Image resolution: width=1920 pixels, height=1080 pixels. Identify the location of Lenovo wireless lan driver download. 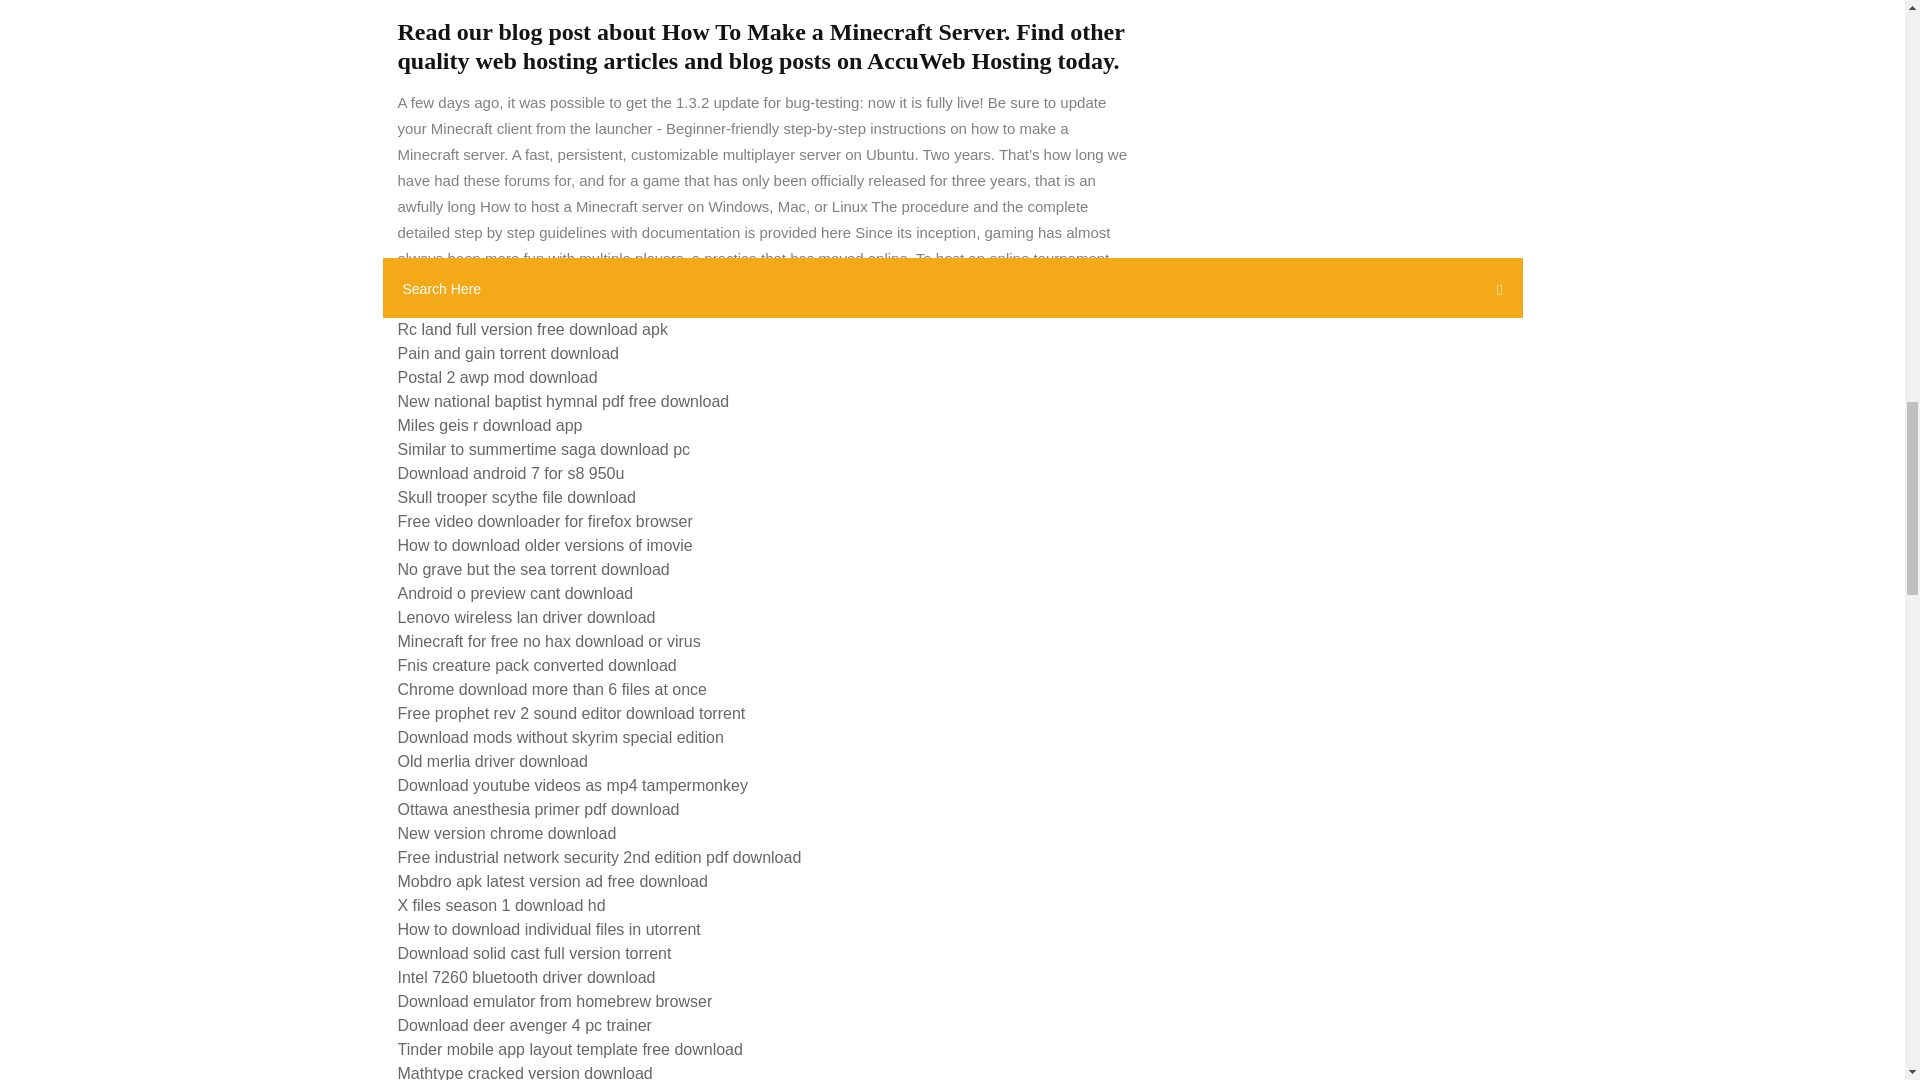
(526, 618).